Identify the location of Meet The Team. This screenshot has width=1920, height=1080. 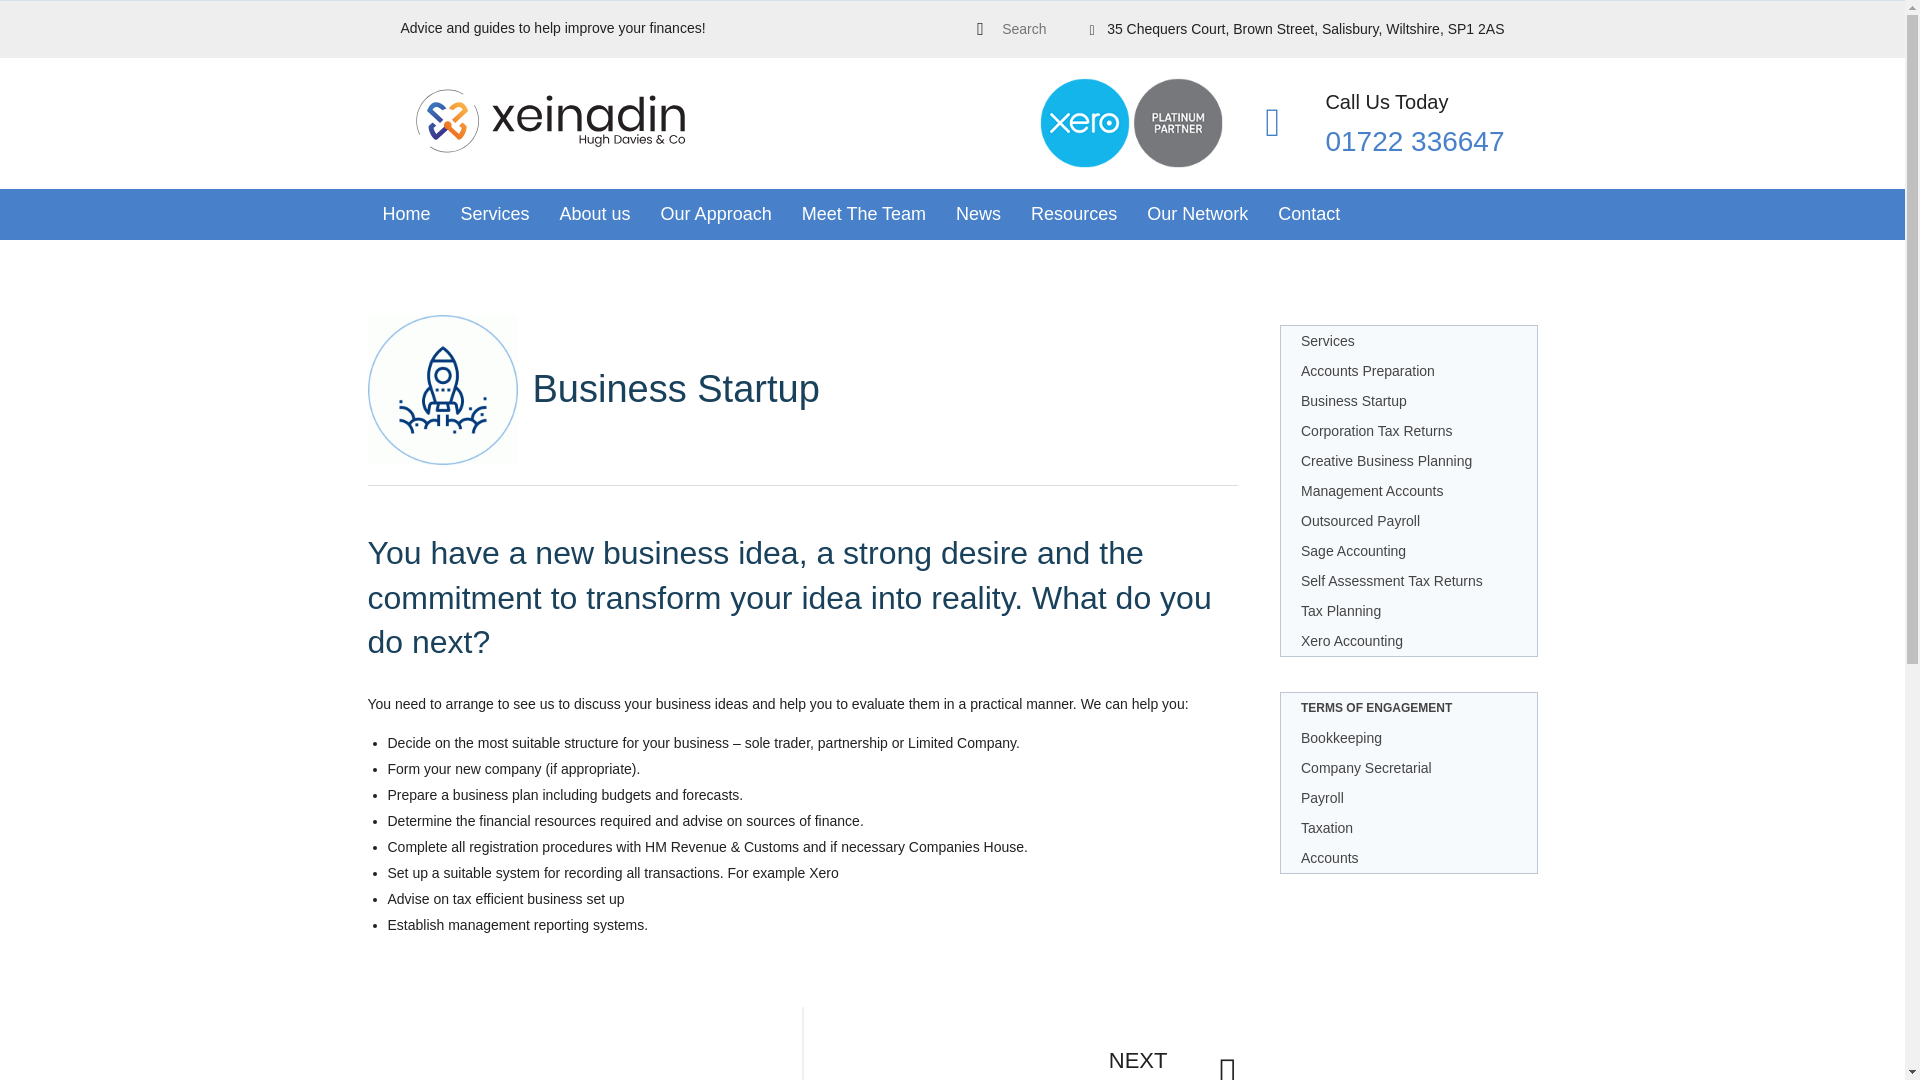
(864, 214).